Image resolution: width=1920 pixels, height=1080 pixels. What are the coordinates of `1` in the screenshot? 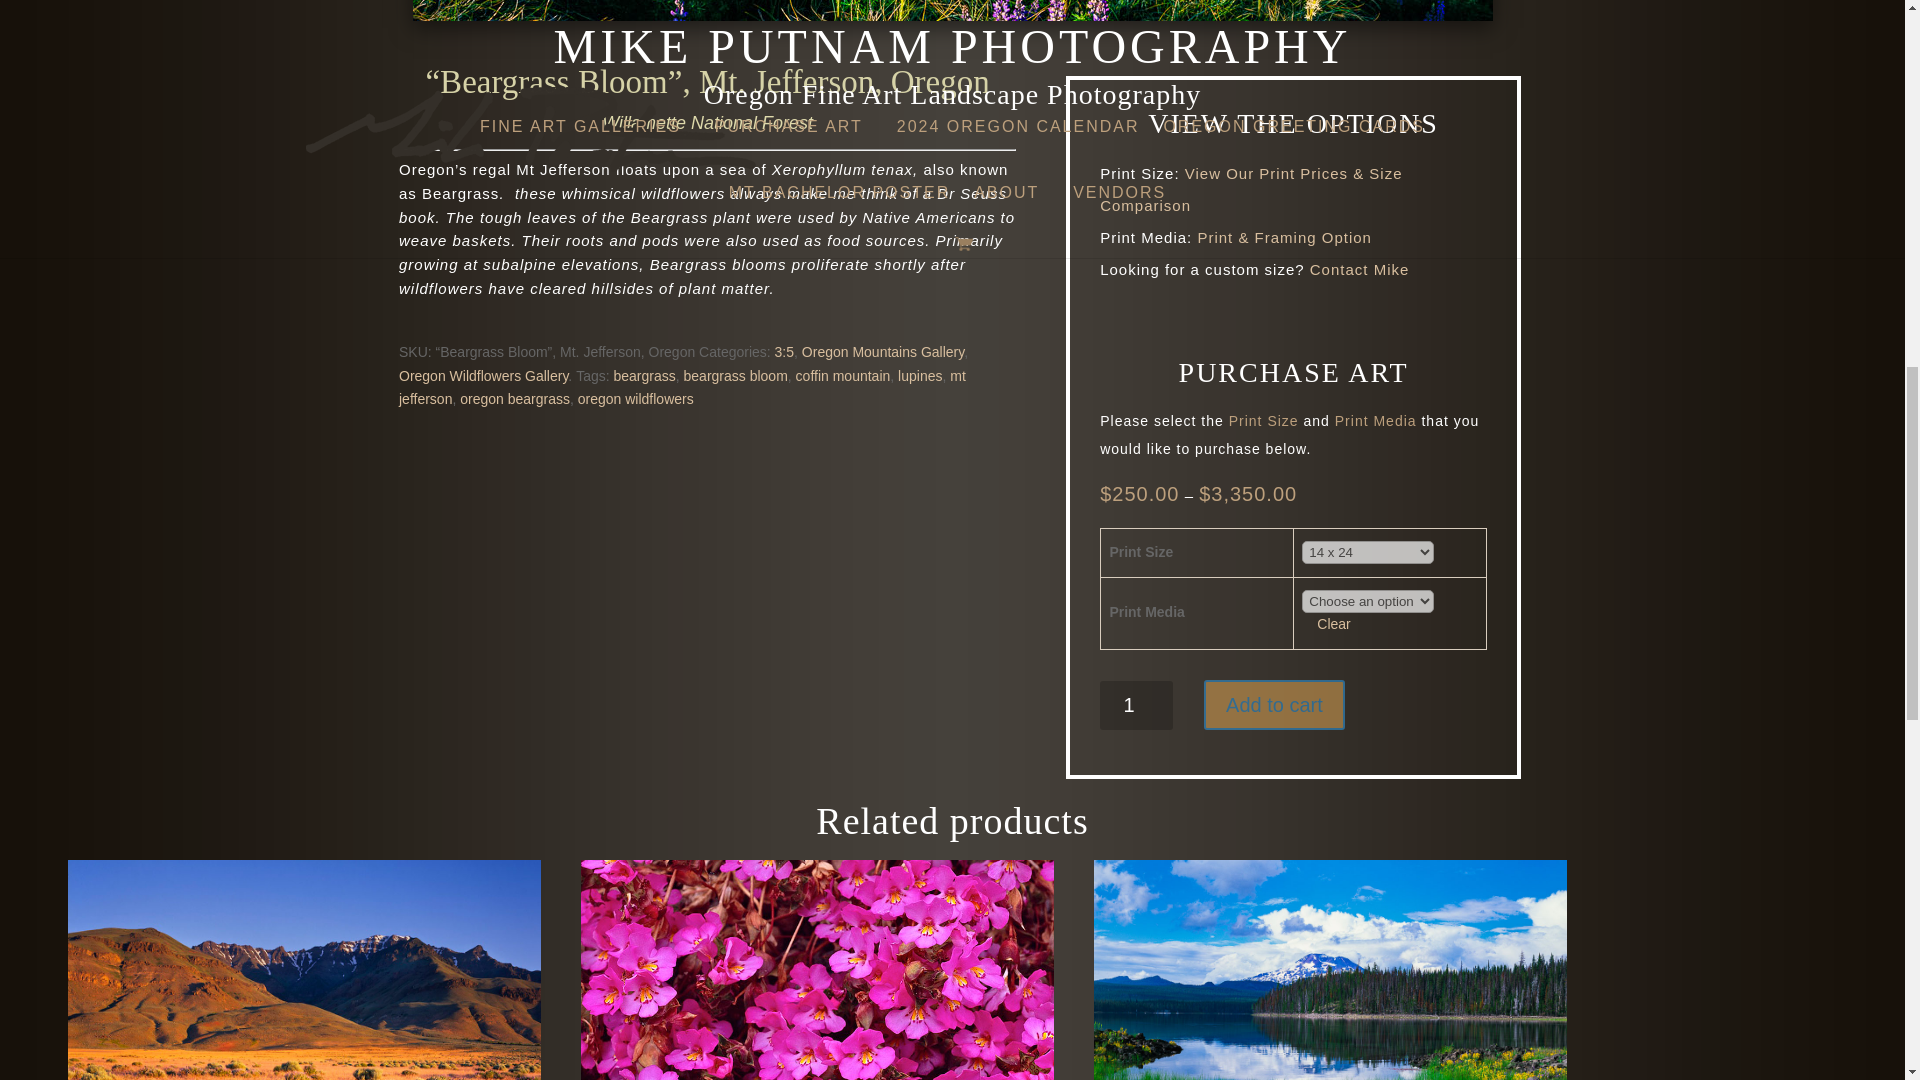 It's located at (1136, 706).